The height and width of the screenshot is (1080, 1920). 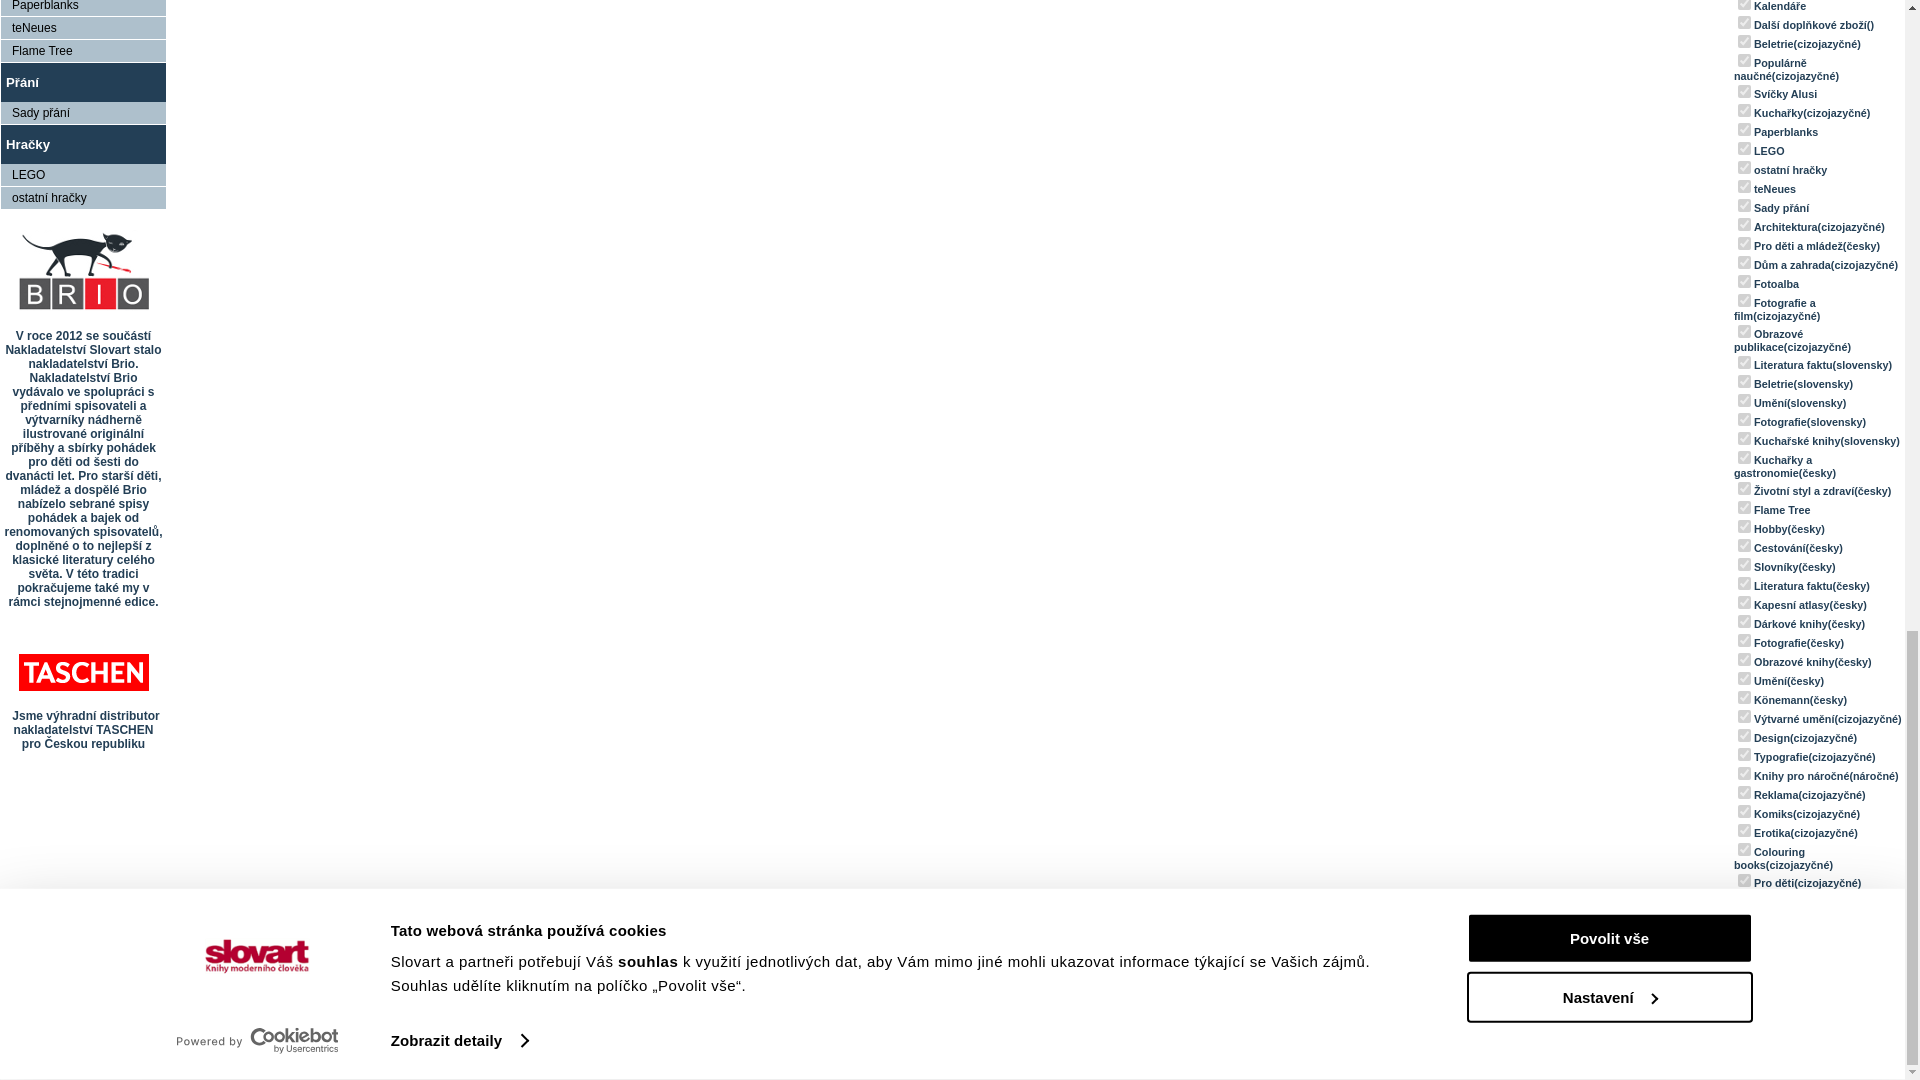 What do you see at coordinates (1744, 166) in the screenshot?
I see `13080` at bounding box center [1744, 166].